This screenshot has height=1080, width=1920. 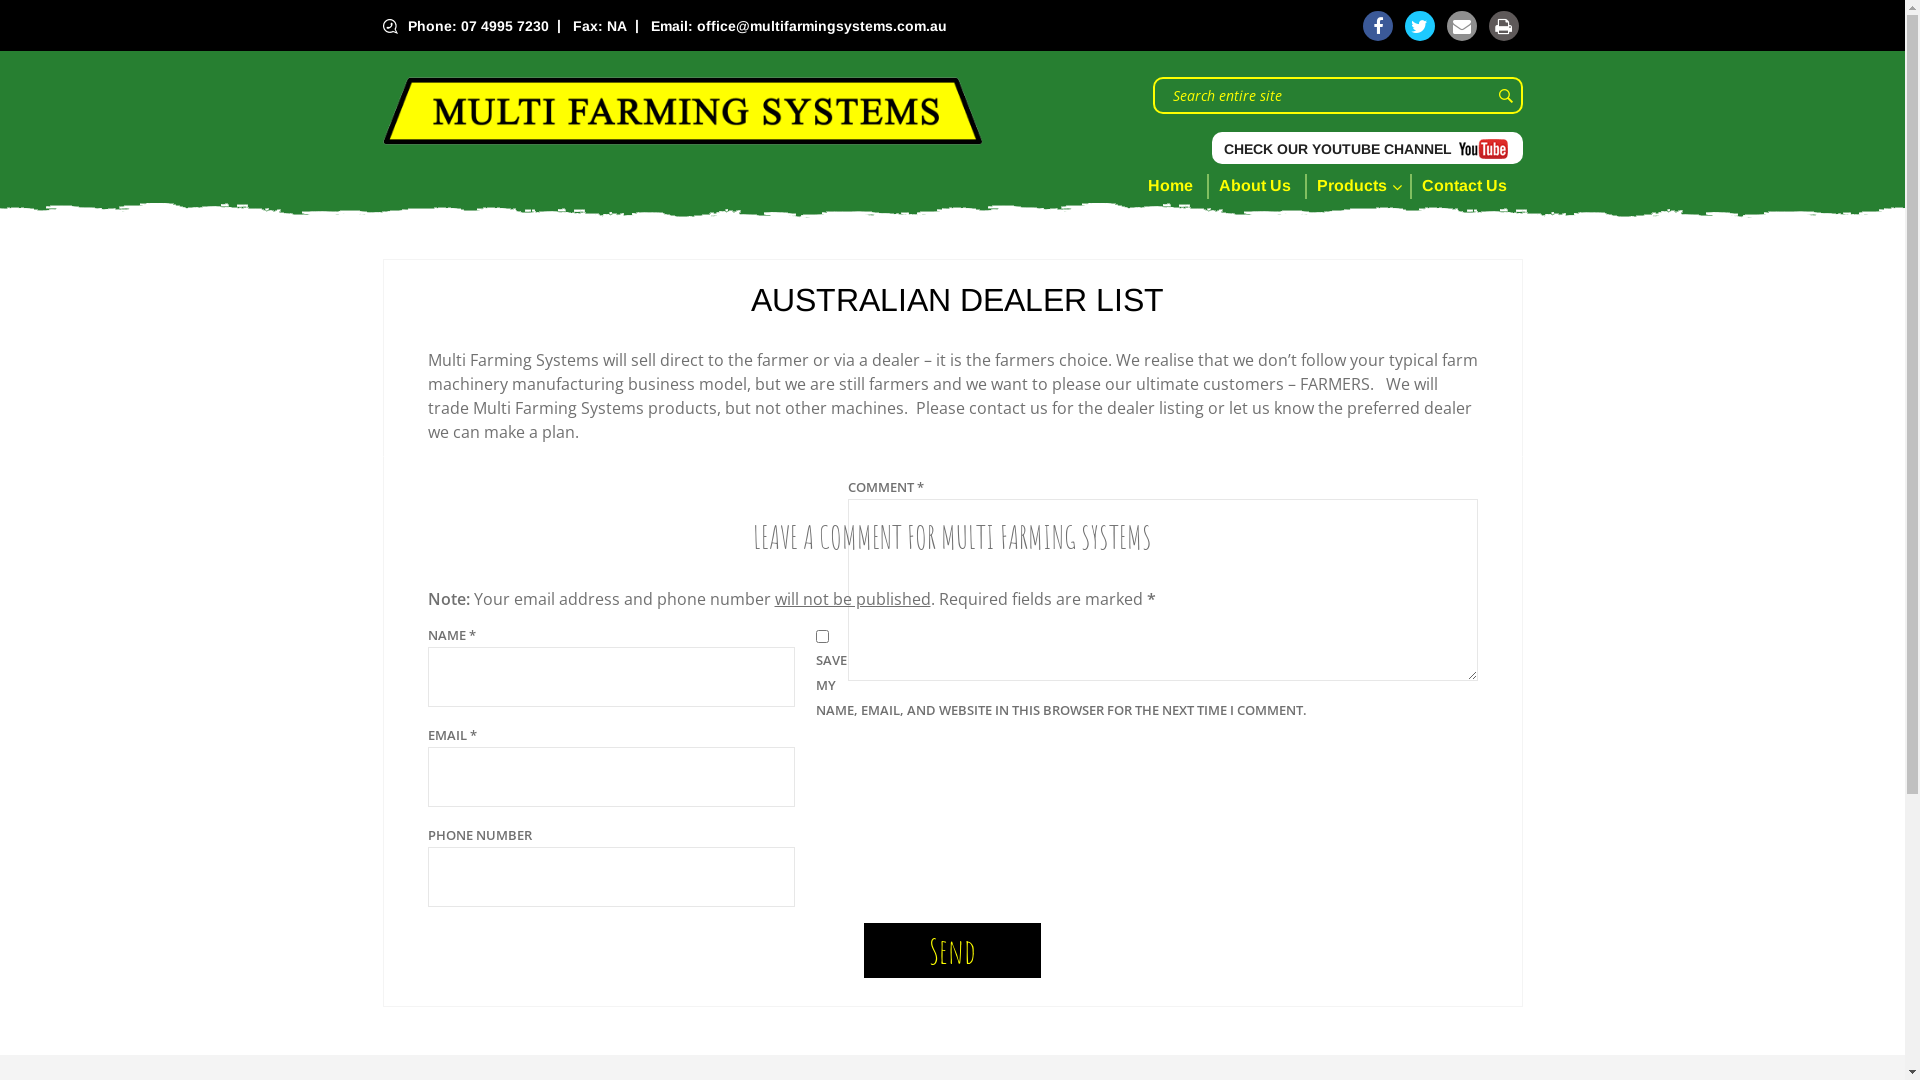 I want to click on Share it on Email, so click(x=1461, y=26).